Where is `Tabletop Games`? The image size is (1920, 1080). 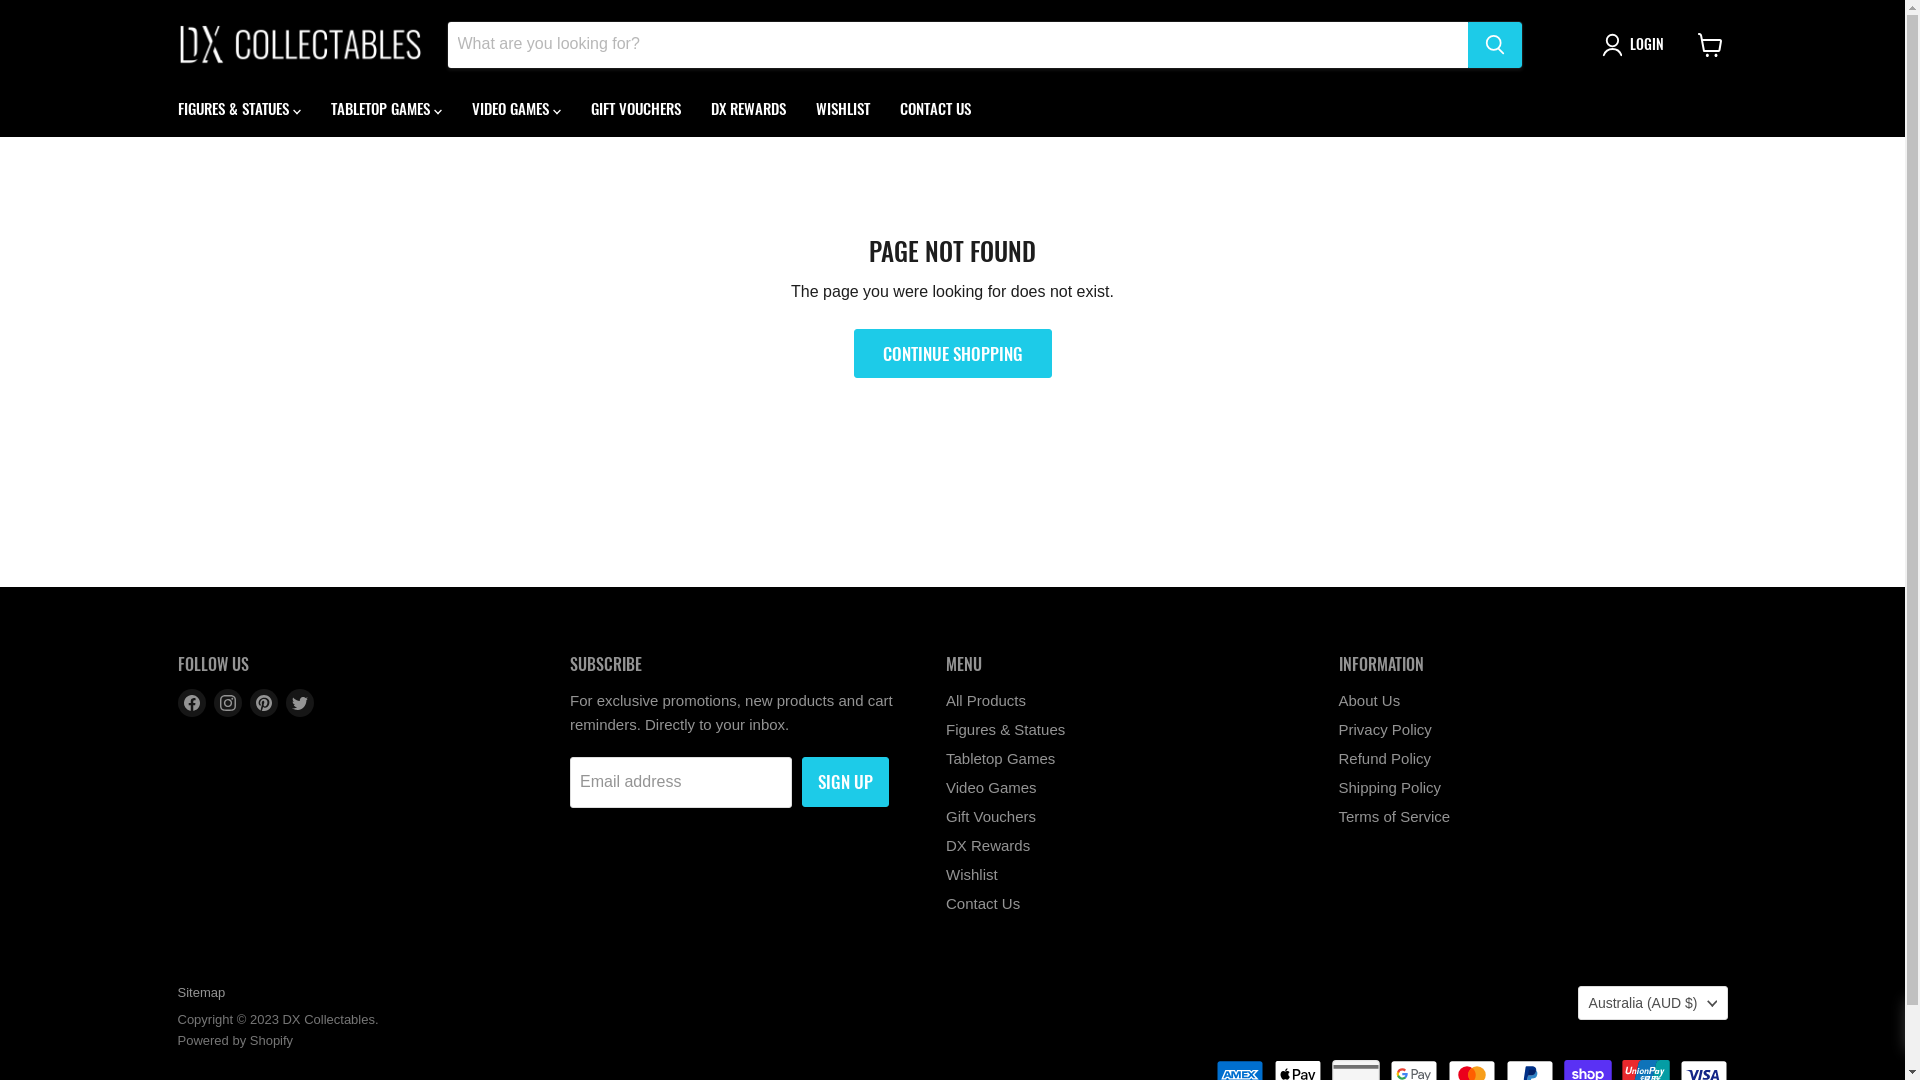
Tabletop Games is located at coordinates (1000, 758).